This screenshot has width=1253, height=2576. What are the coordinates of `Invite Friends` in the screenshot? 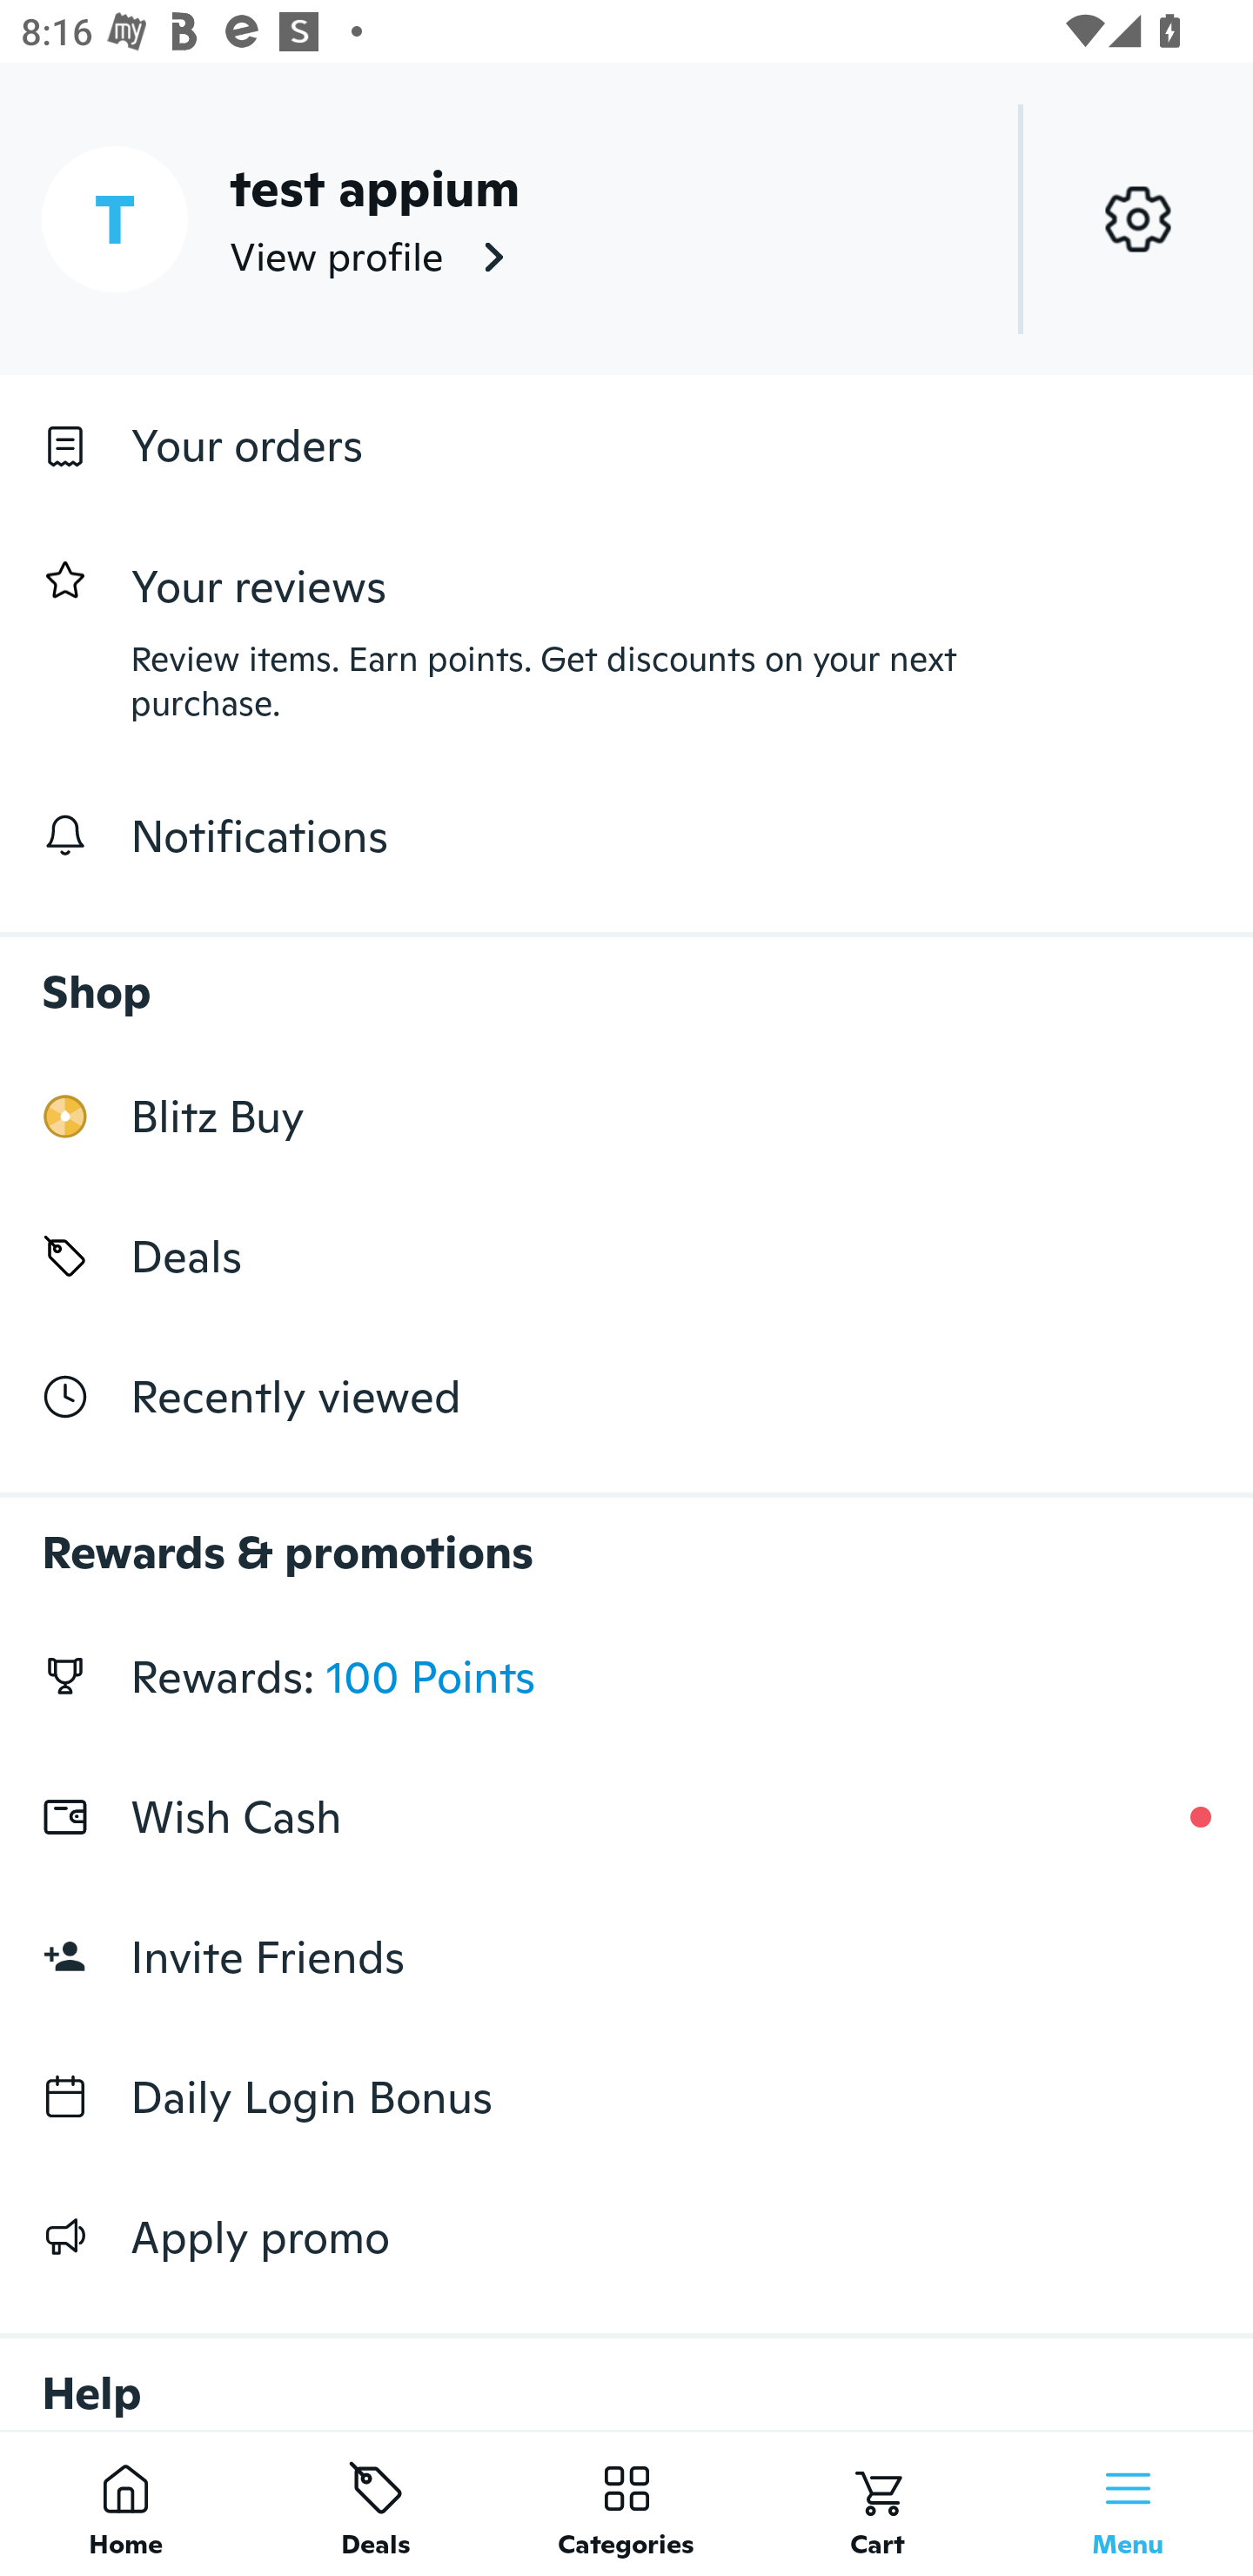 It's located at (626, 1956).